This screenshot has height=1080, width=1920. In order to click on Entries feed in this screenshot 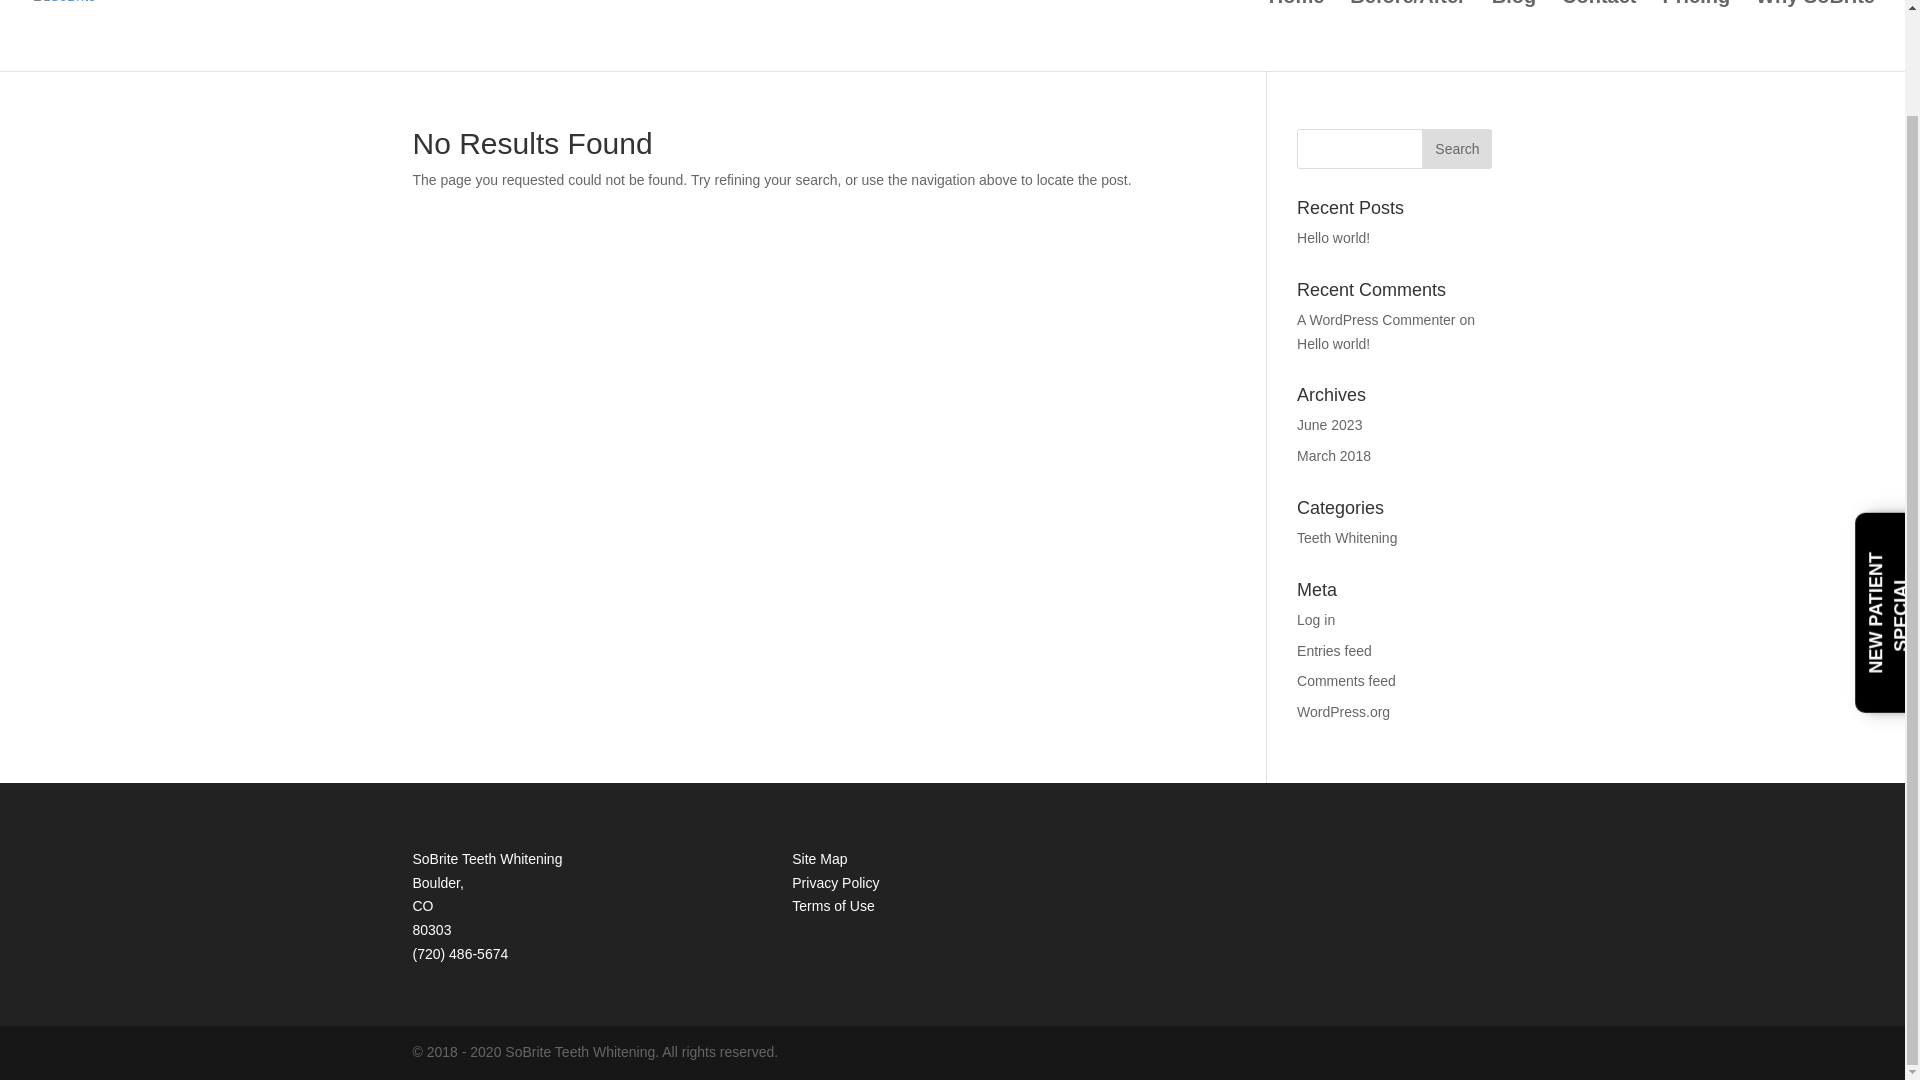, I will do `click(1334, 650)`.